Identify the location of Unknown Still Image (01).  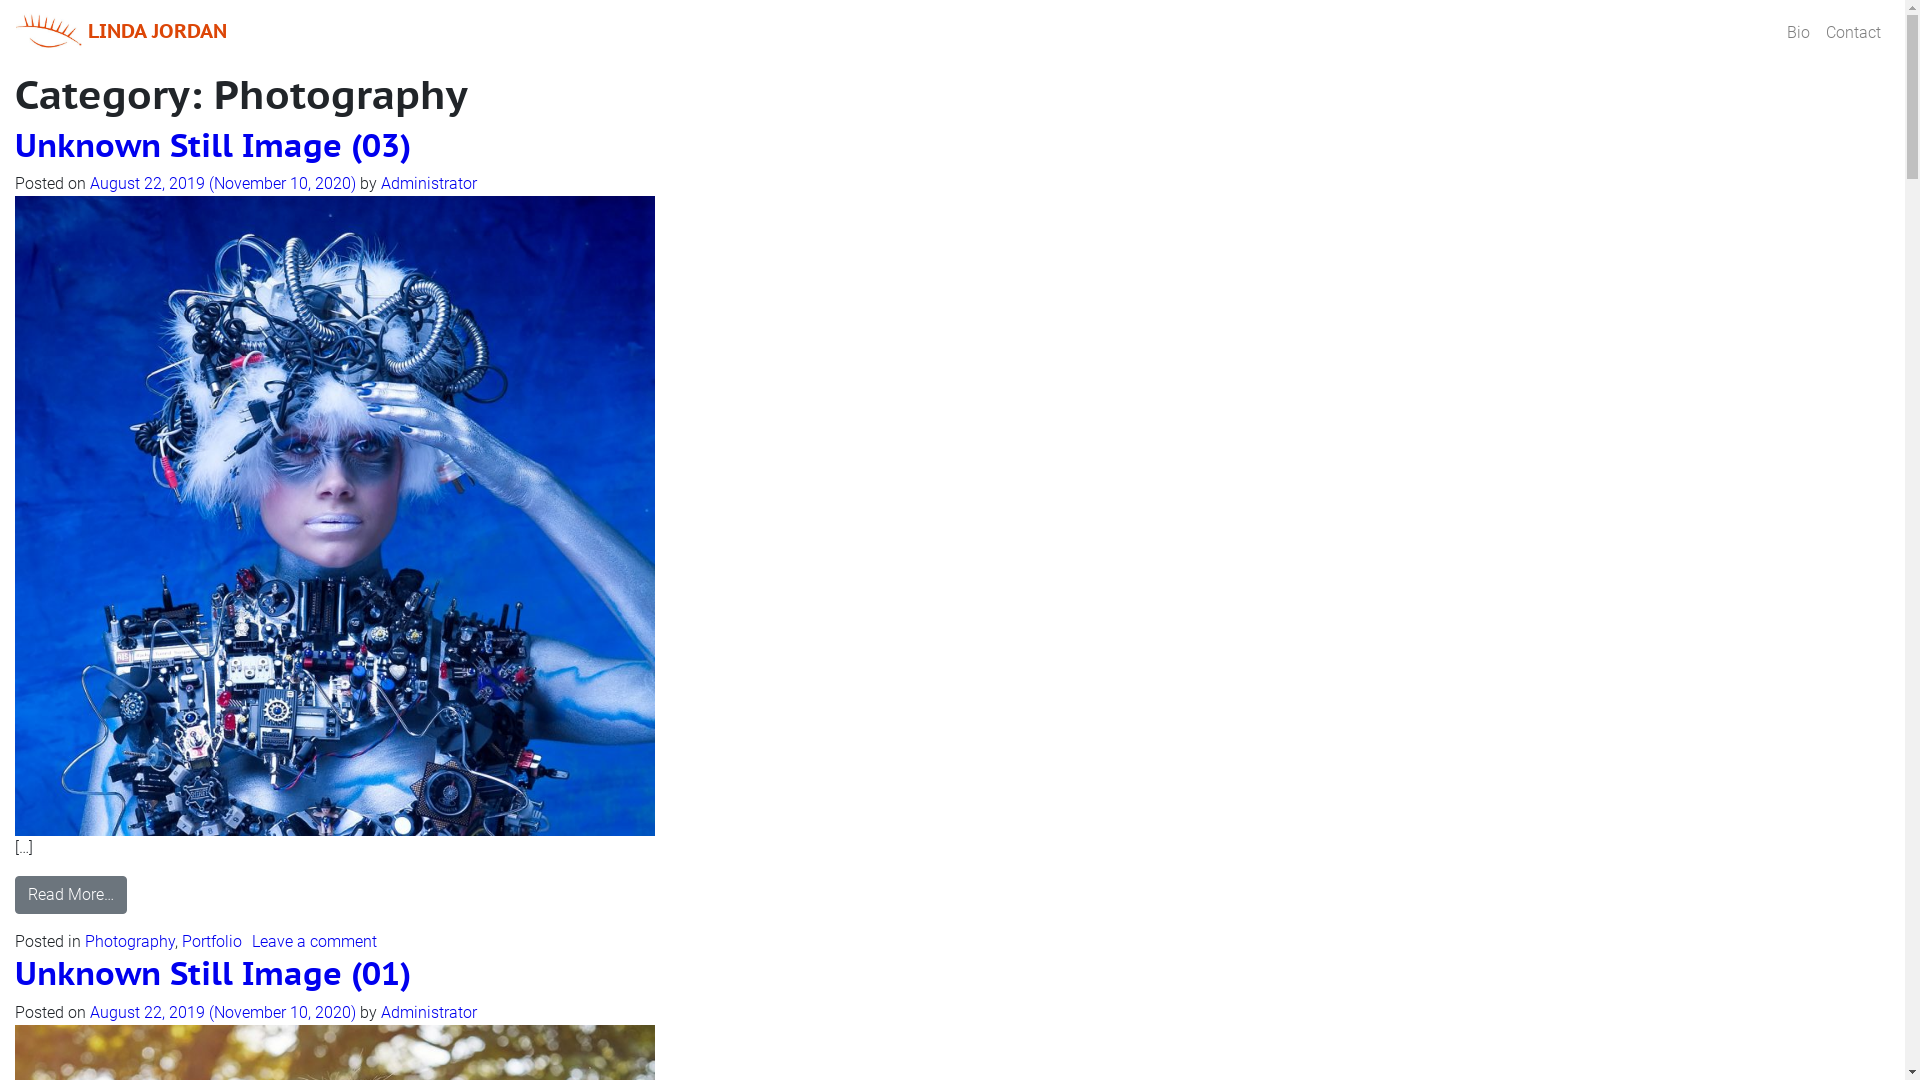
(213, 973).